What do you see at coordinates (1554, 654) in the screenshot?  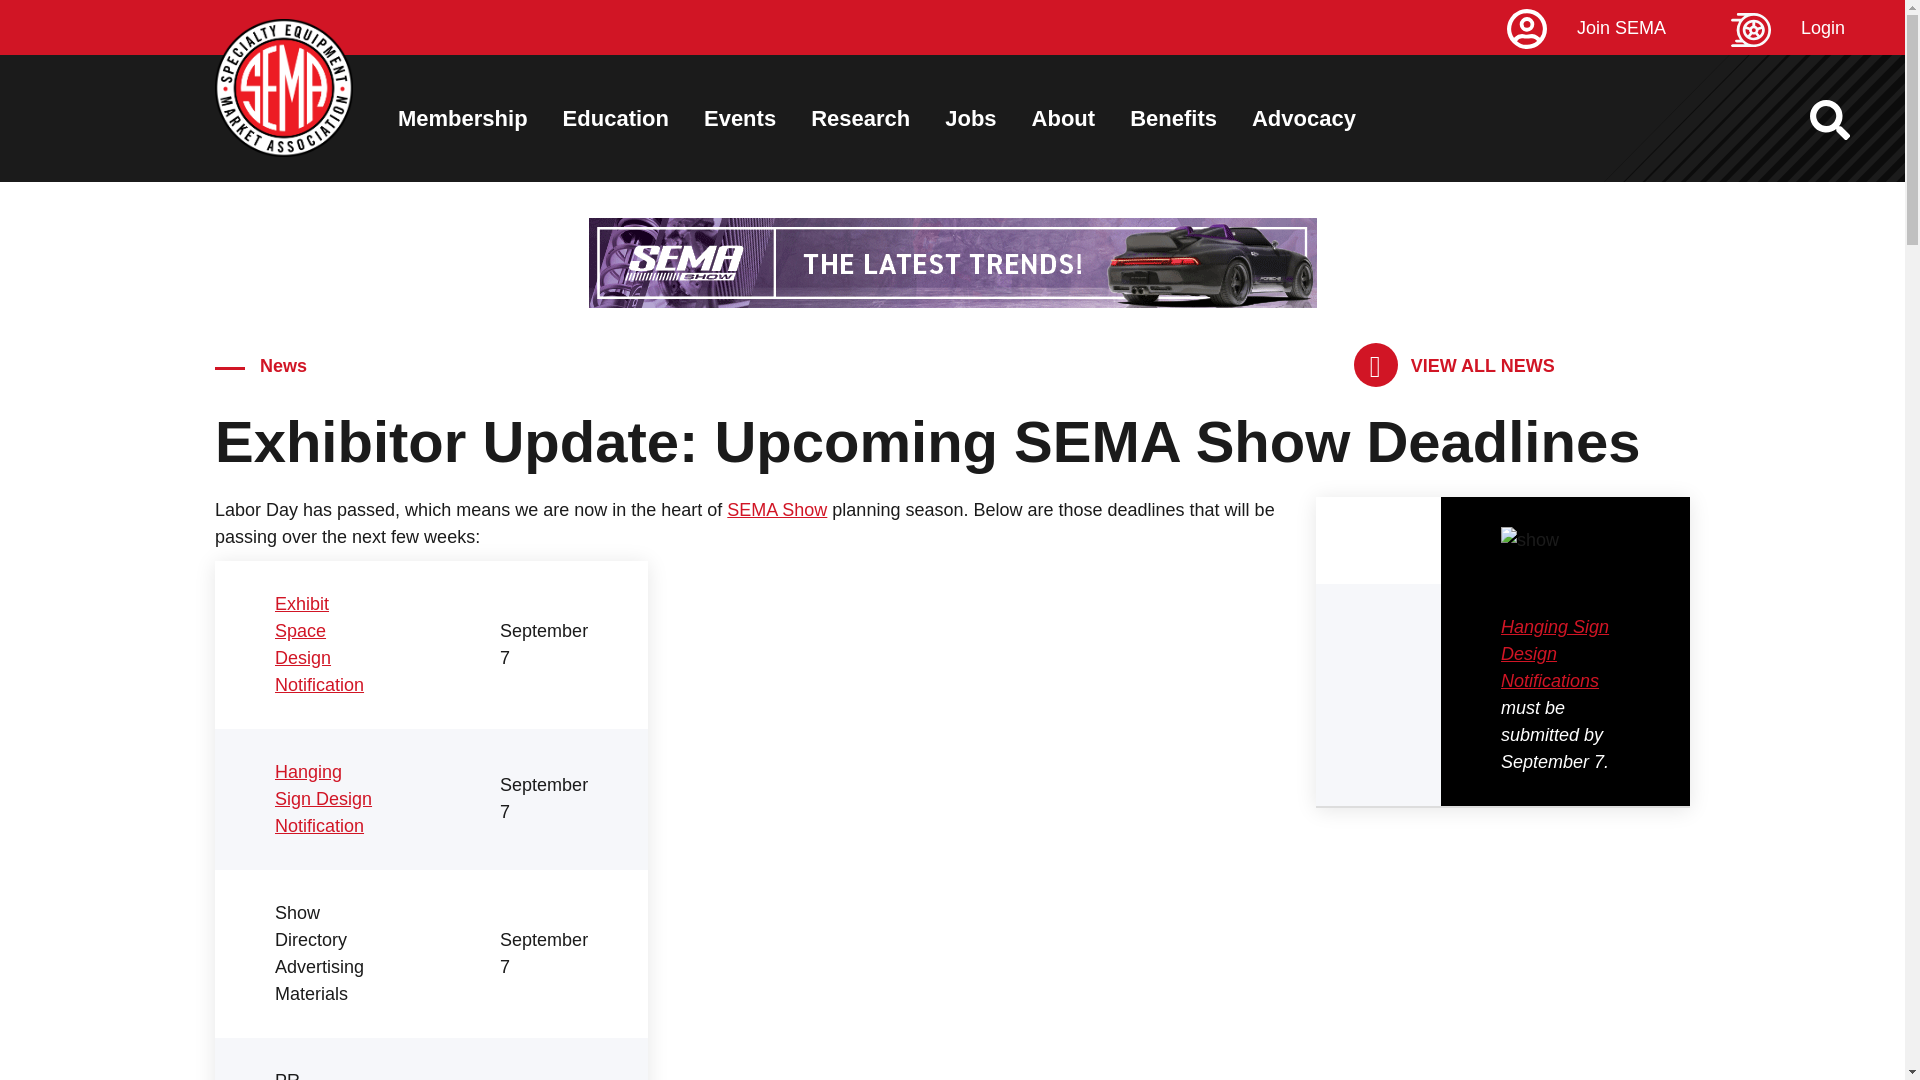 I see `Hanging Sign Design Notifications` at bounding box center [1554, 654].